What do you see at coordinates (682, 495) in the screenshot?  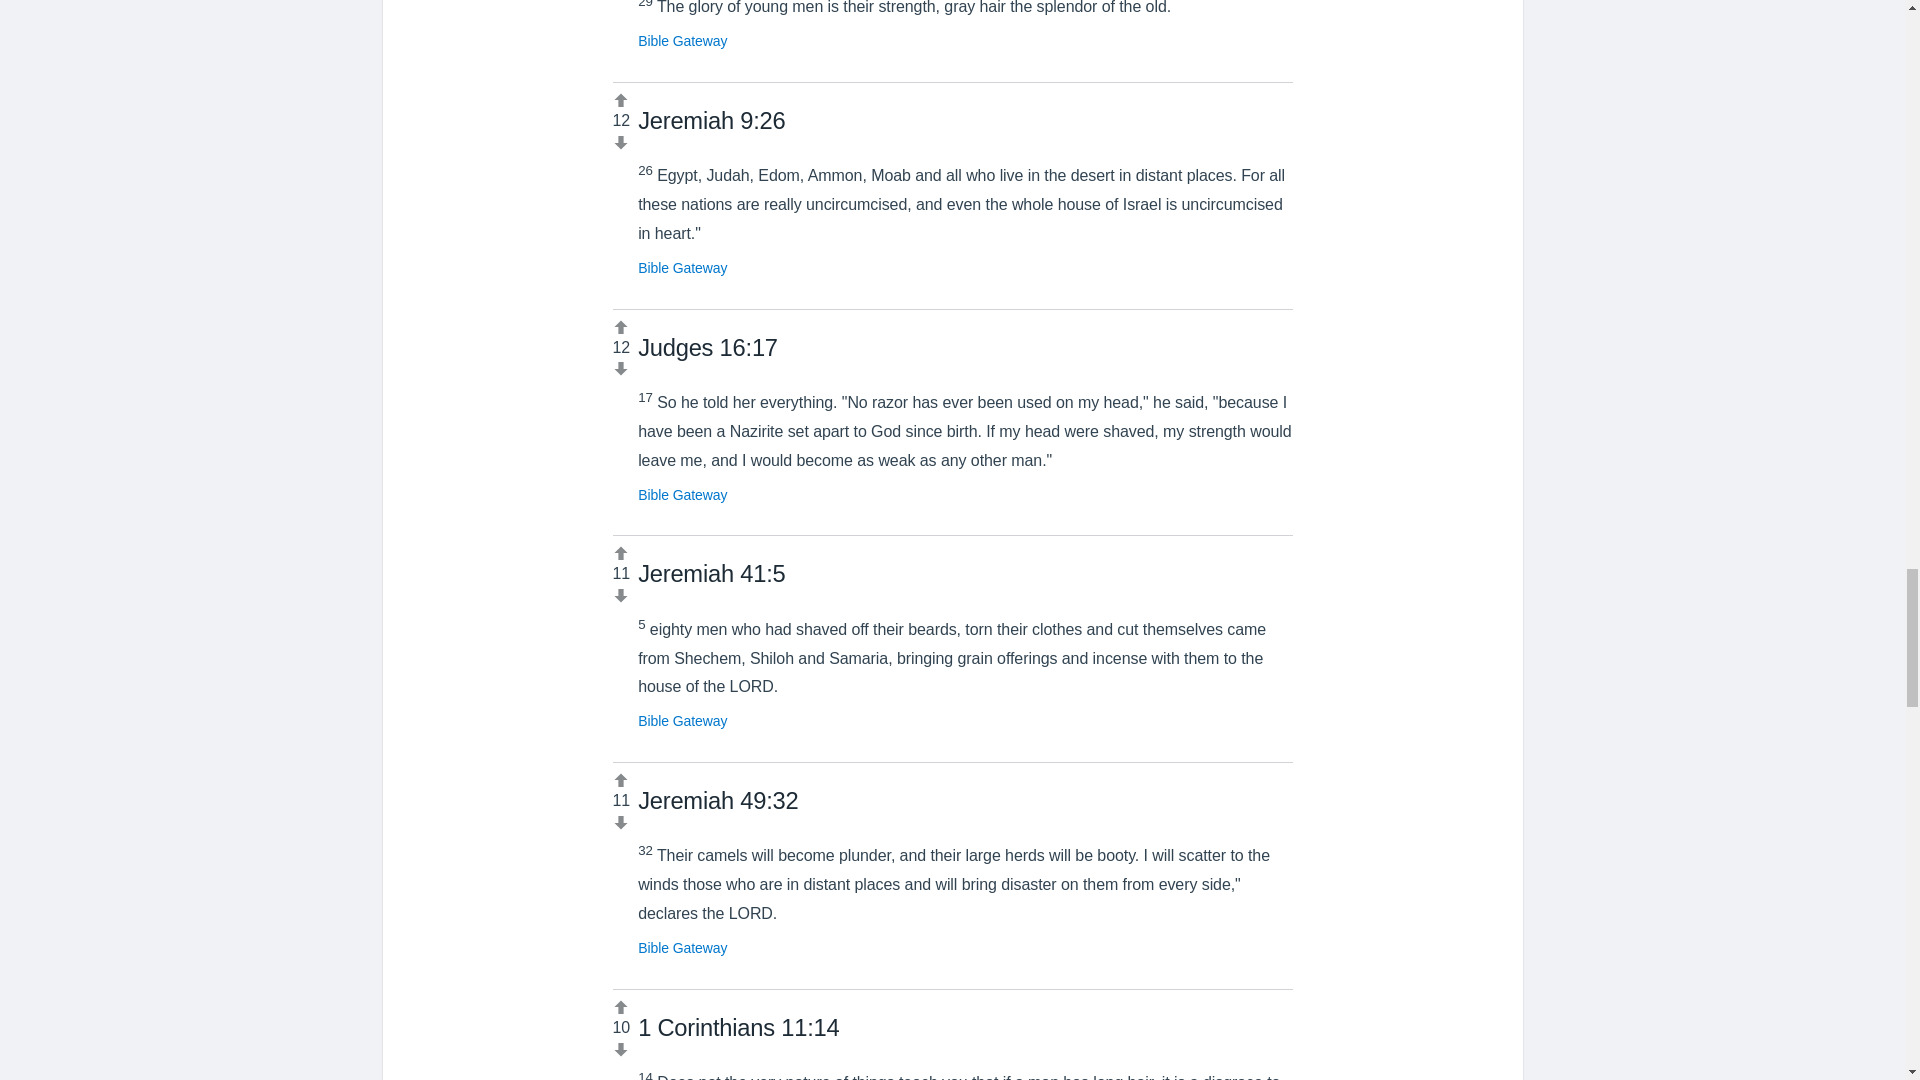 I see `Bible Gateway` at bounding box center [682, 495].